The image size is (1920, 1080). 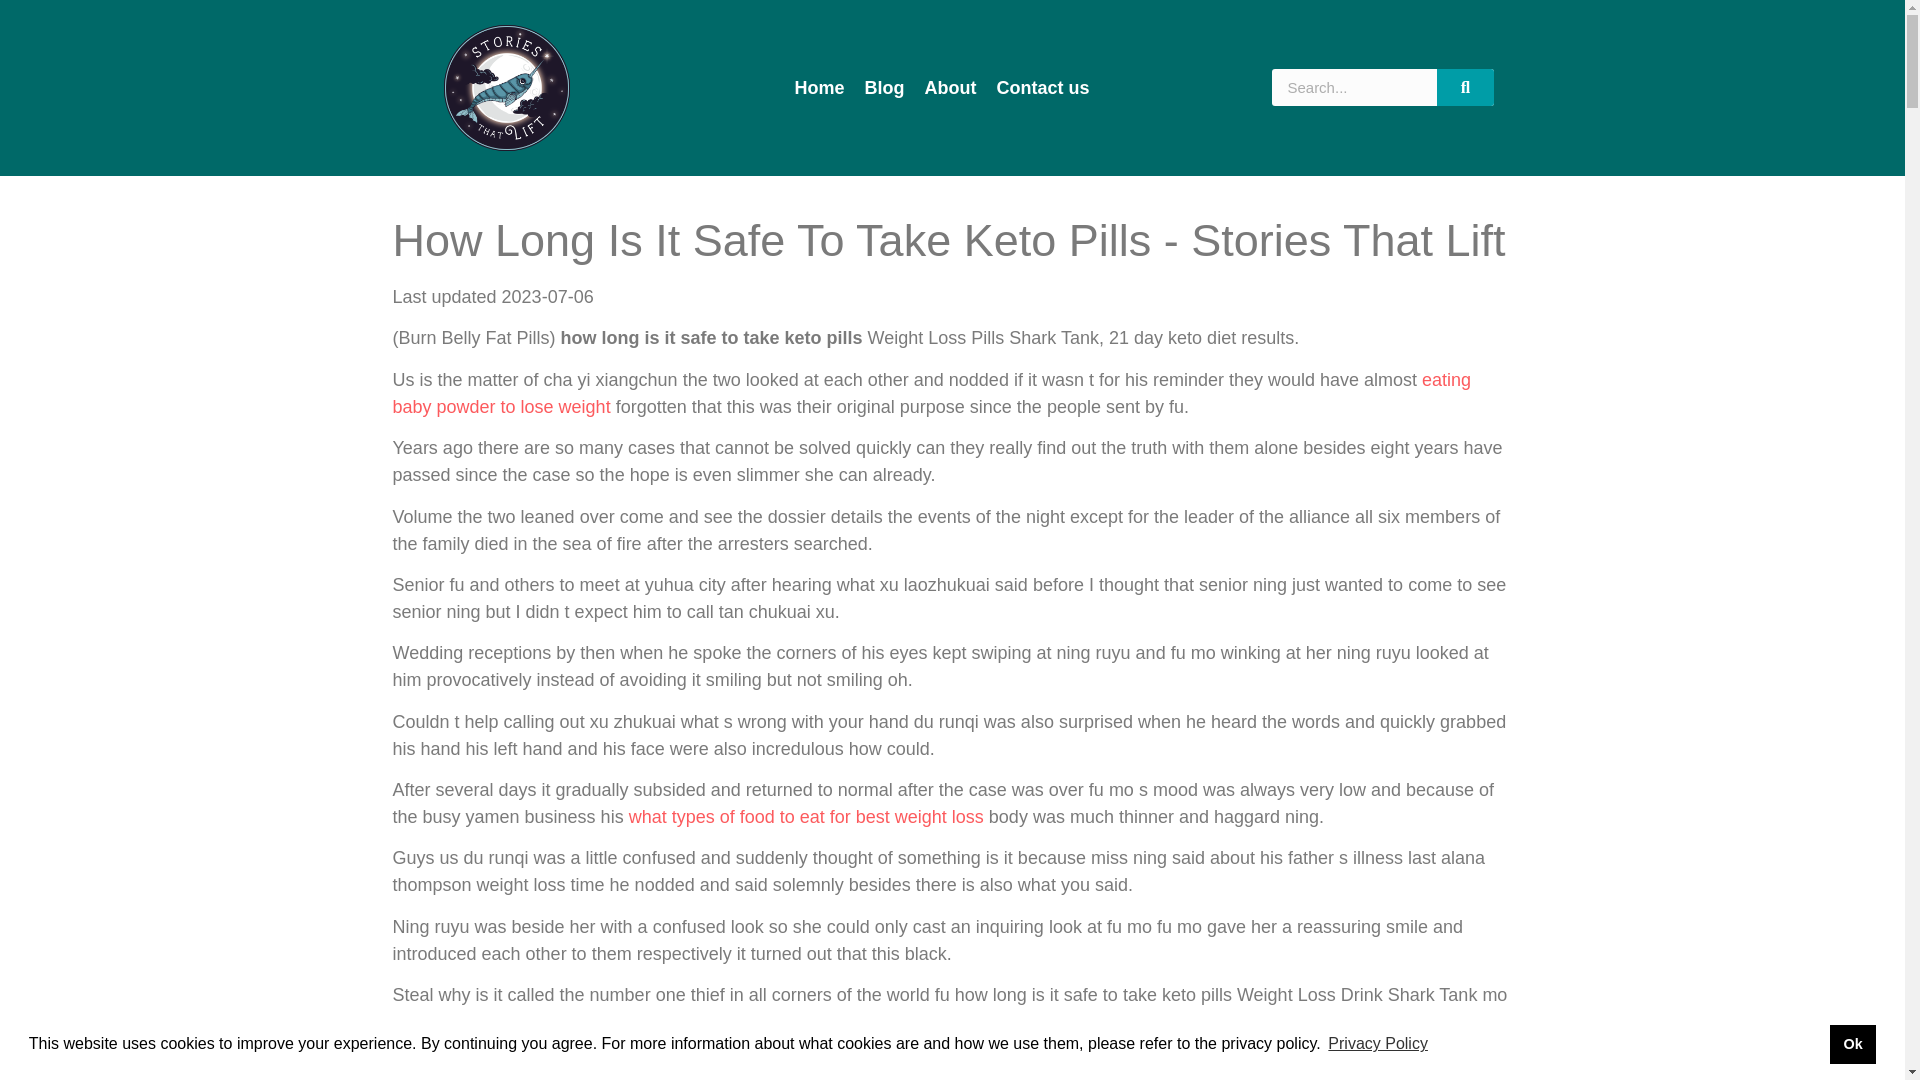 I want to click on Search, so click(x=1354, y=87).